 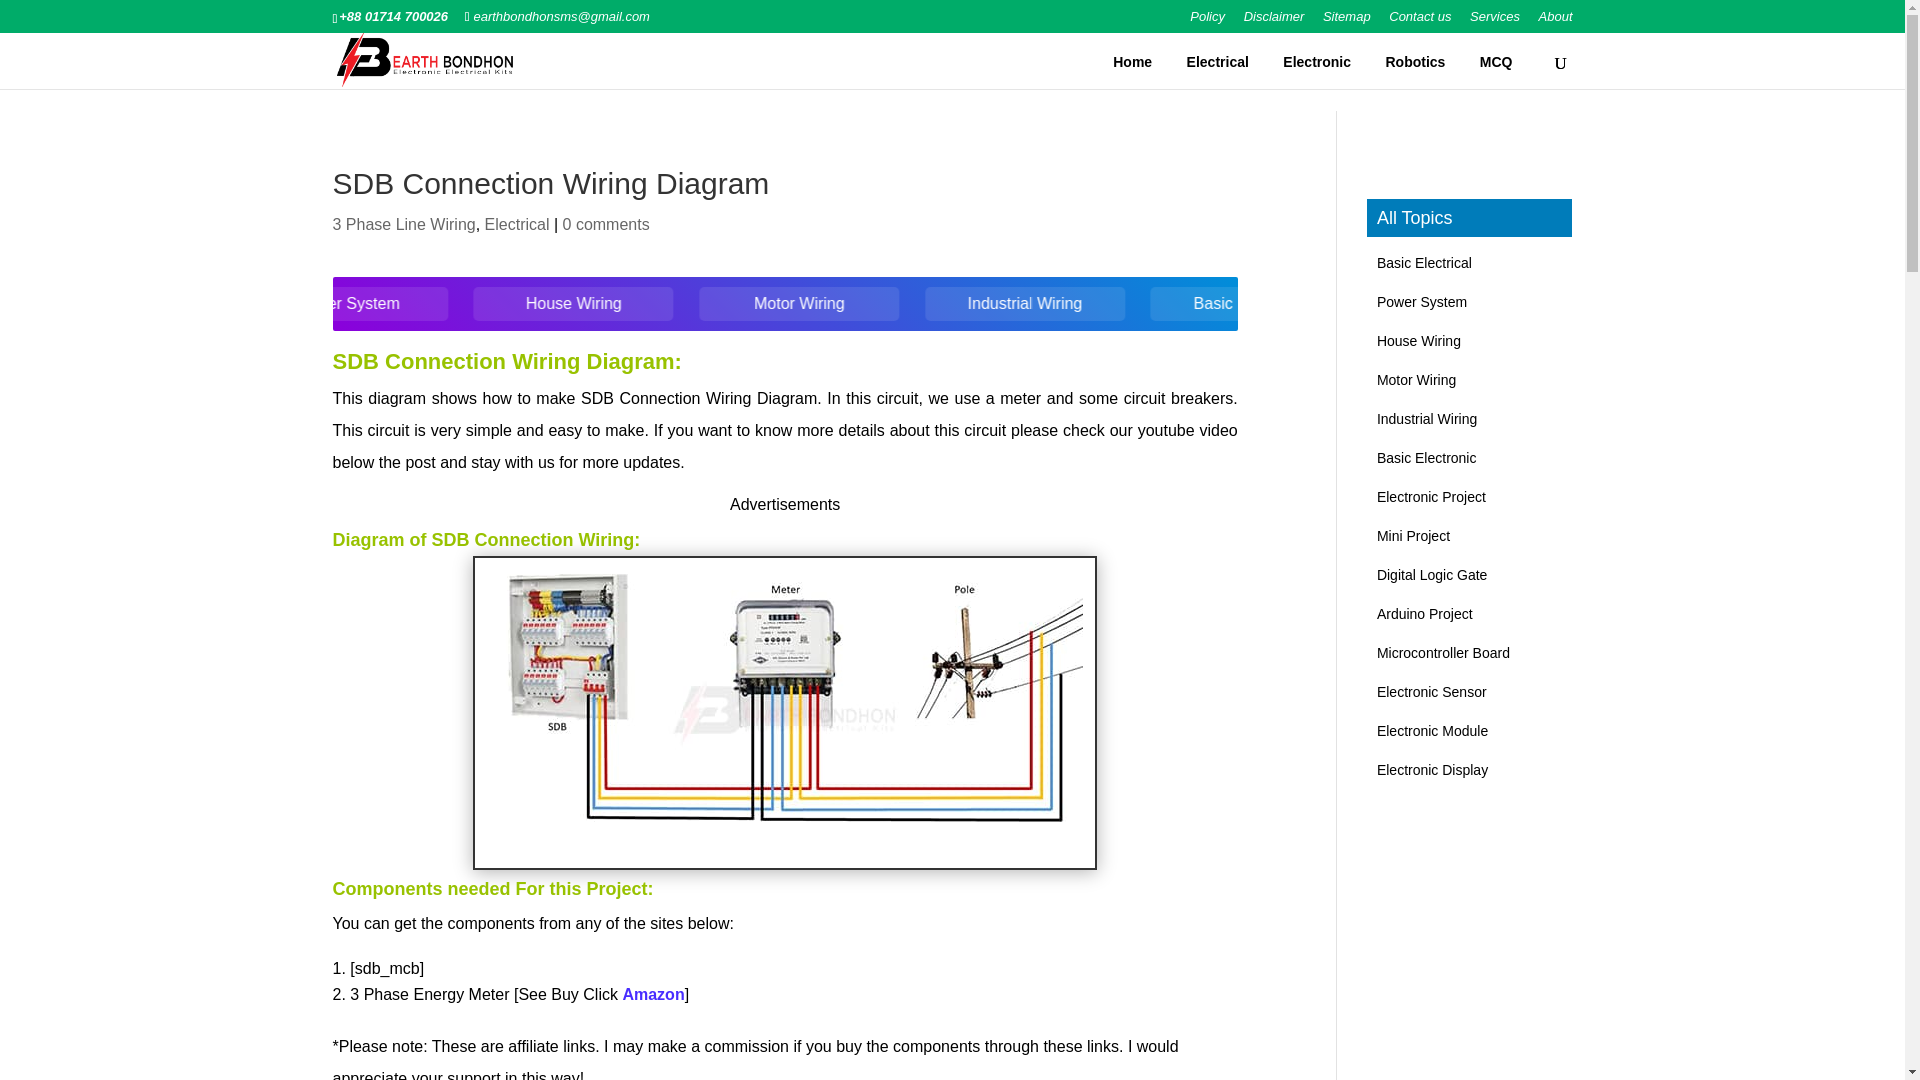 What do you see at coordinates (1132, 62) in the screenshot?
I see `Home` at bounding box center [1132, 62].